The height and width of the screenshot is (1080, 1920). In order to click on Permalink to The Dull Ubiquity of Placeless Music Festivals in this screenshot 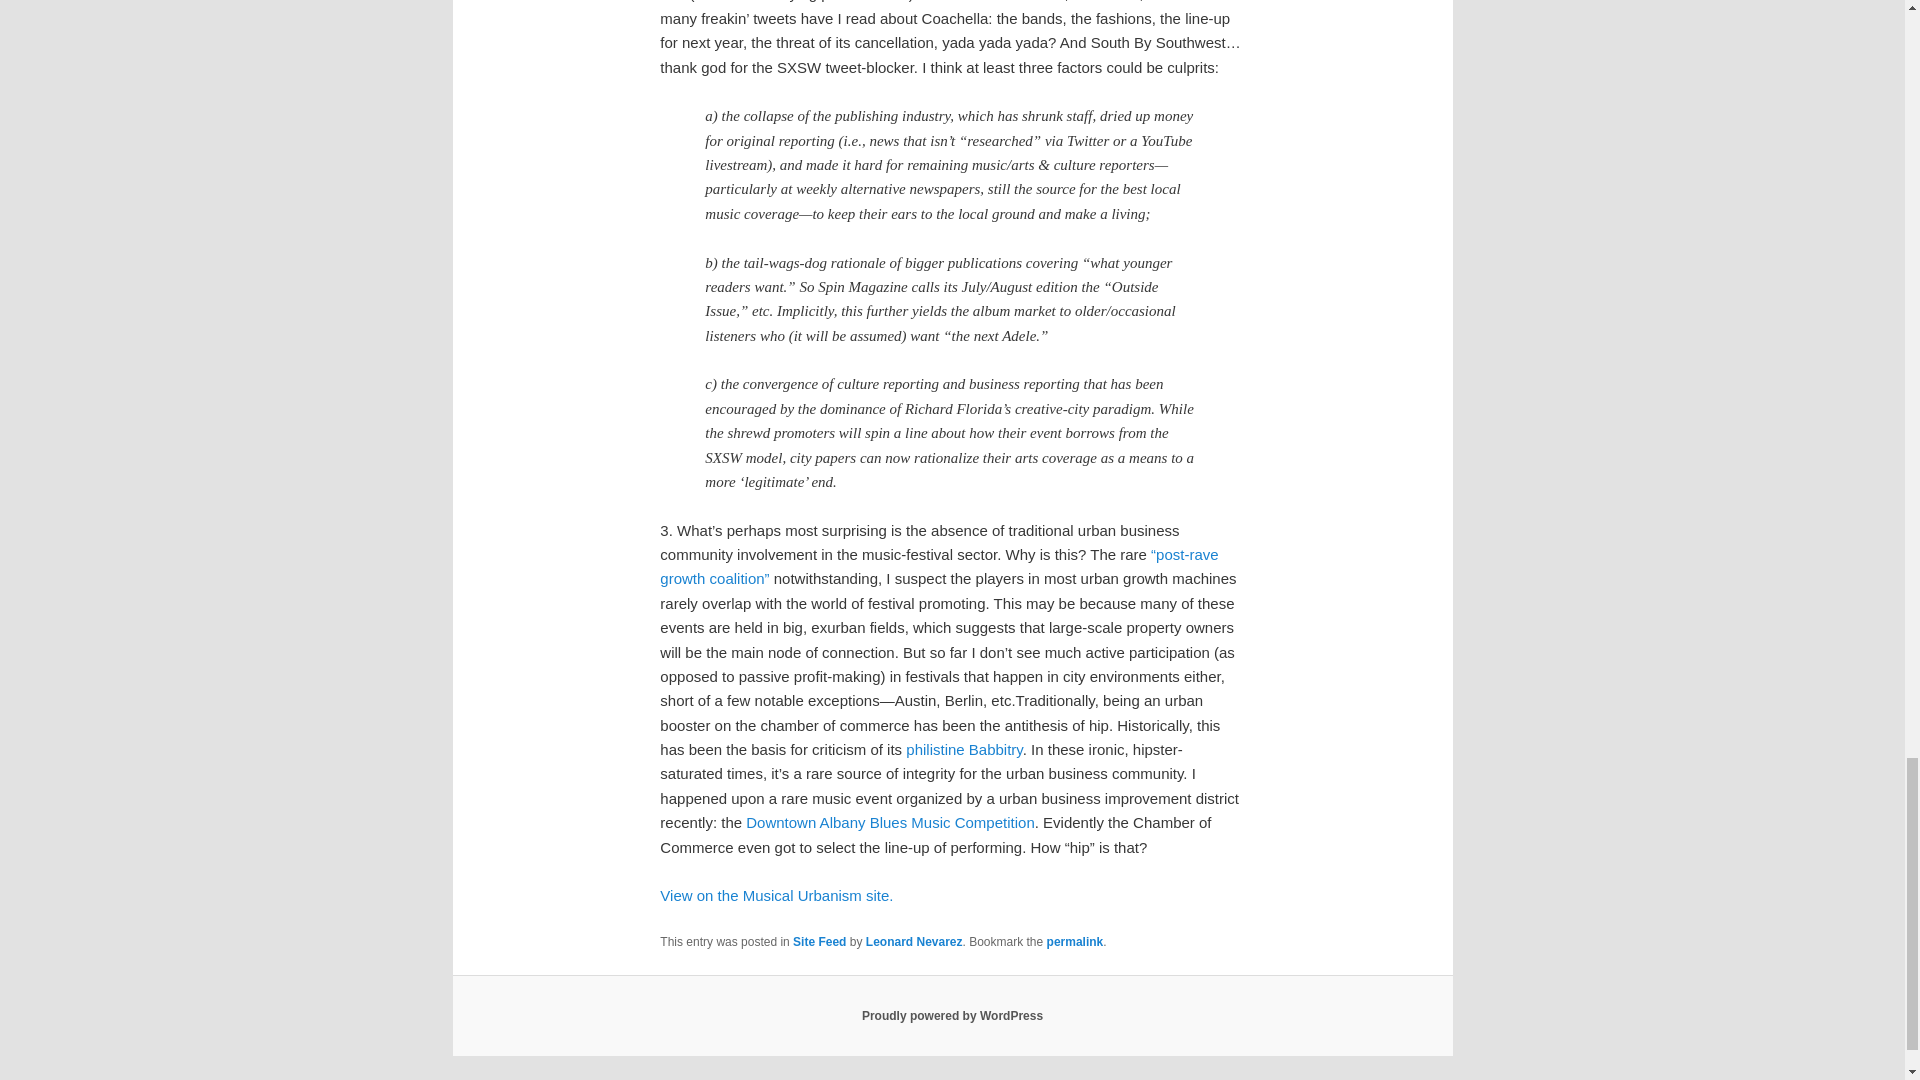, I will do `click(1075, 942)`.